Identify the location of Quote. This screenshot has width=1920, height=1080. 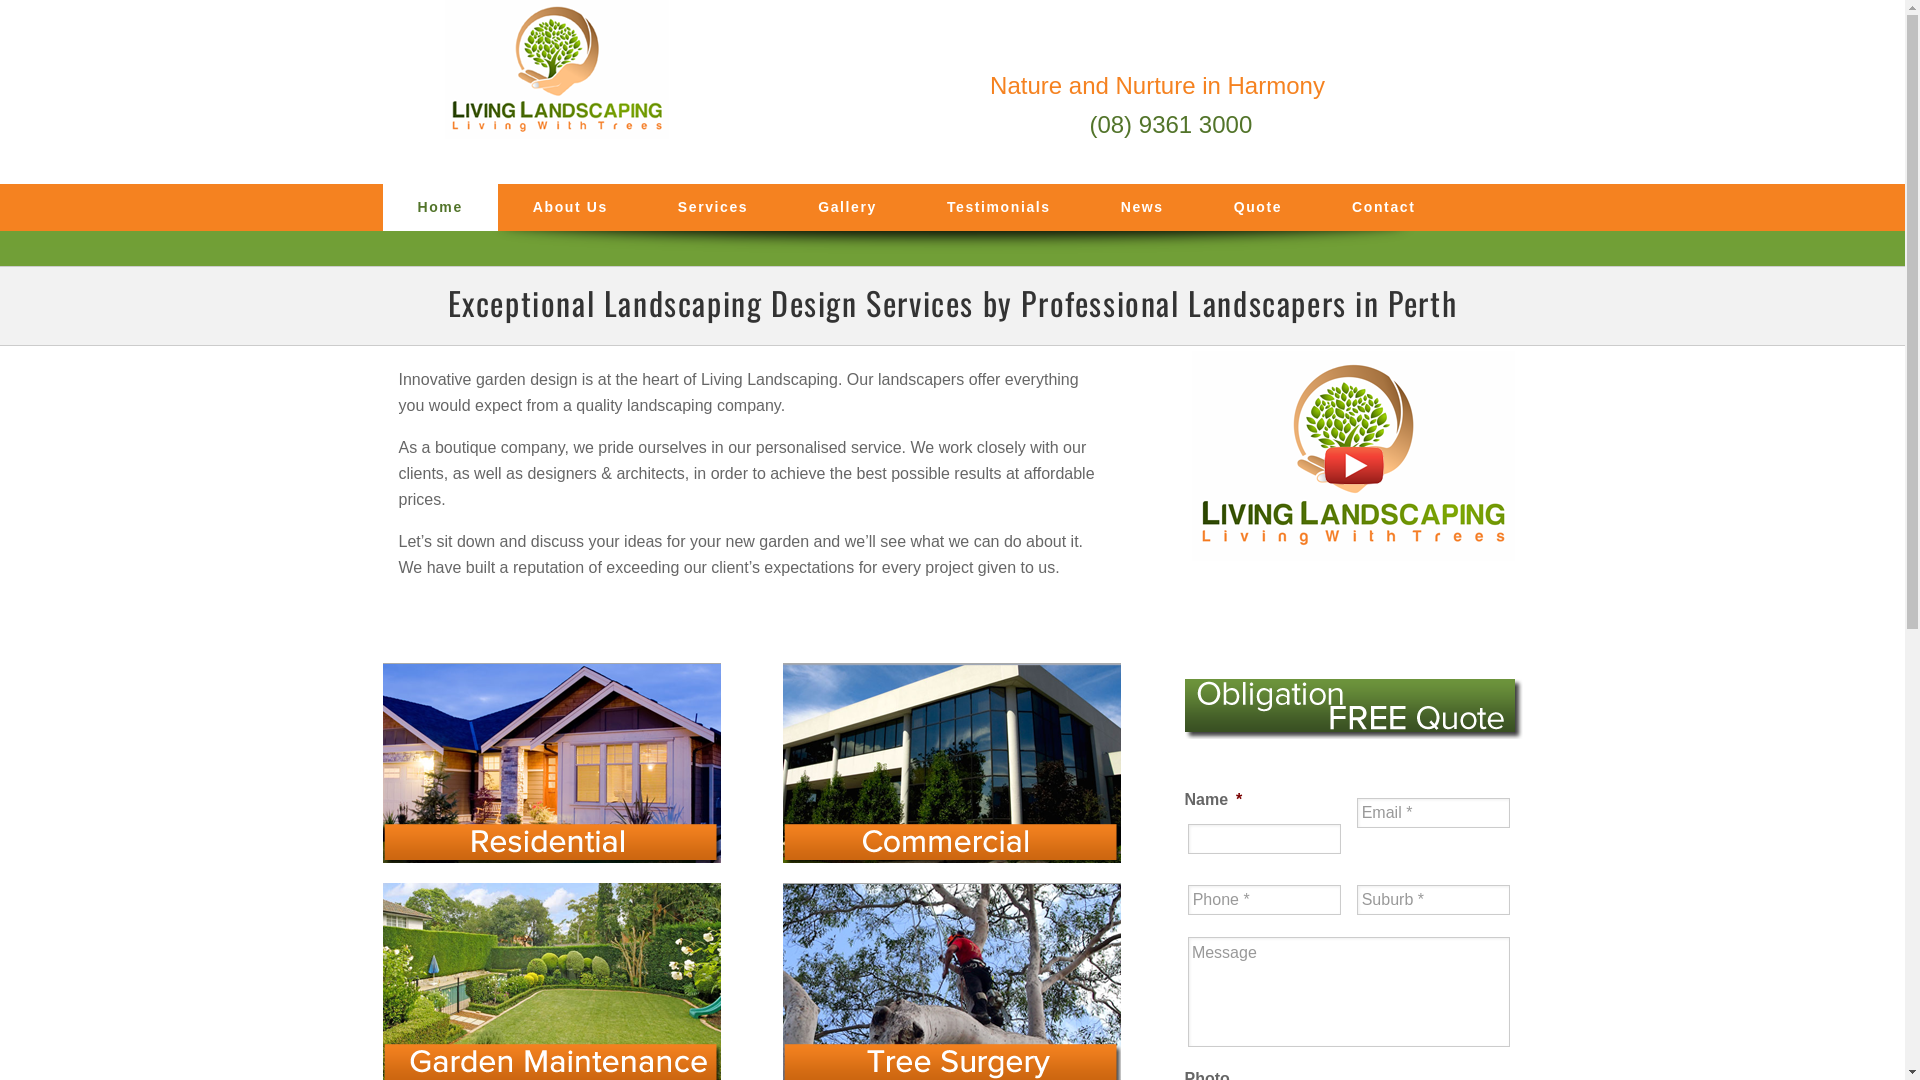
(1258, 208).